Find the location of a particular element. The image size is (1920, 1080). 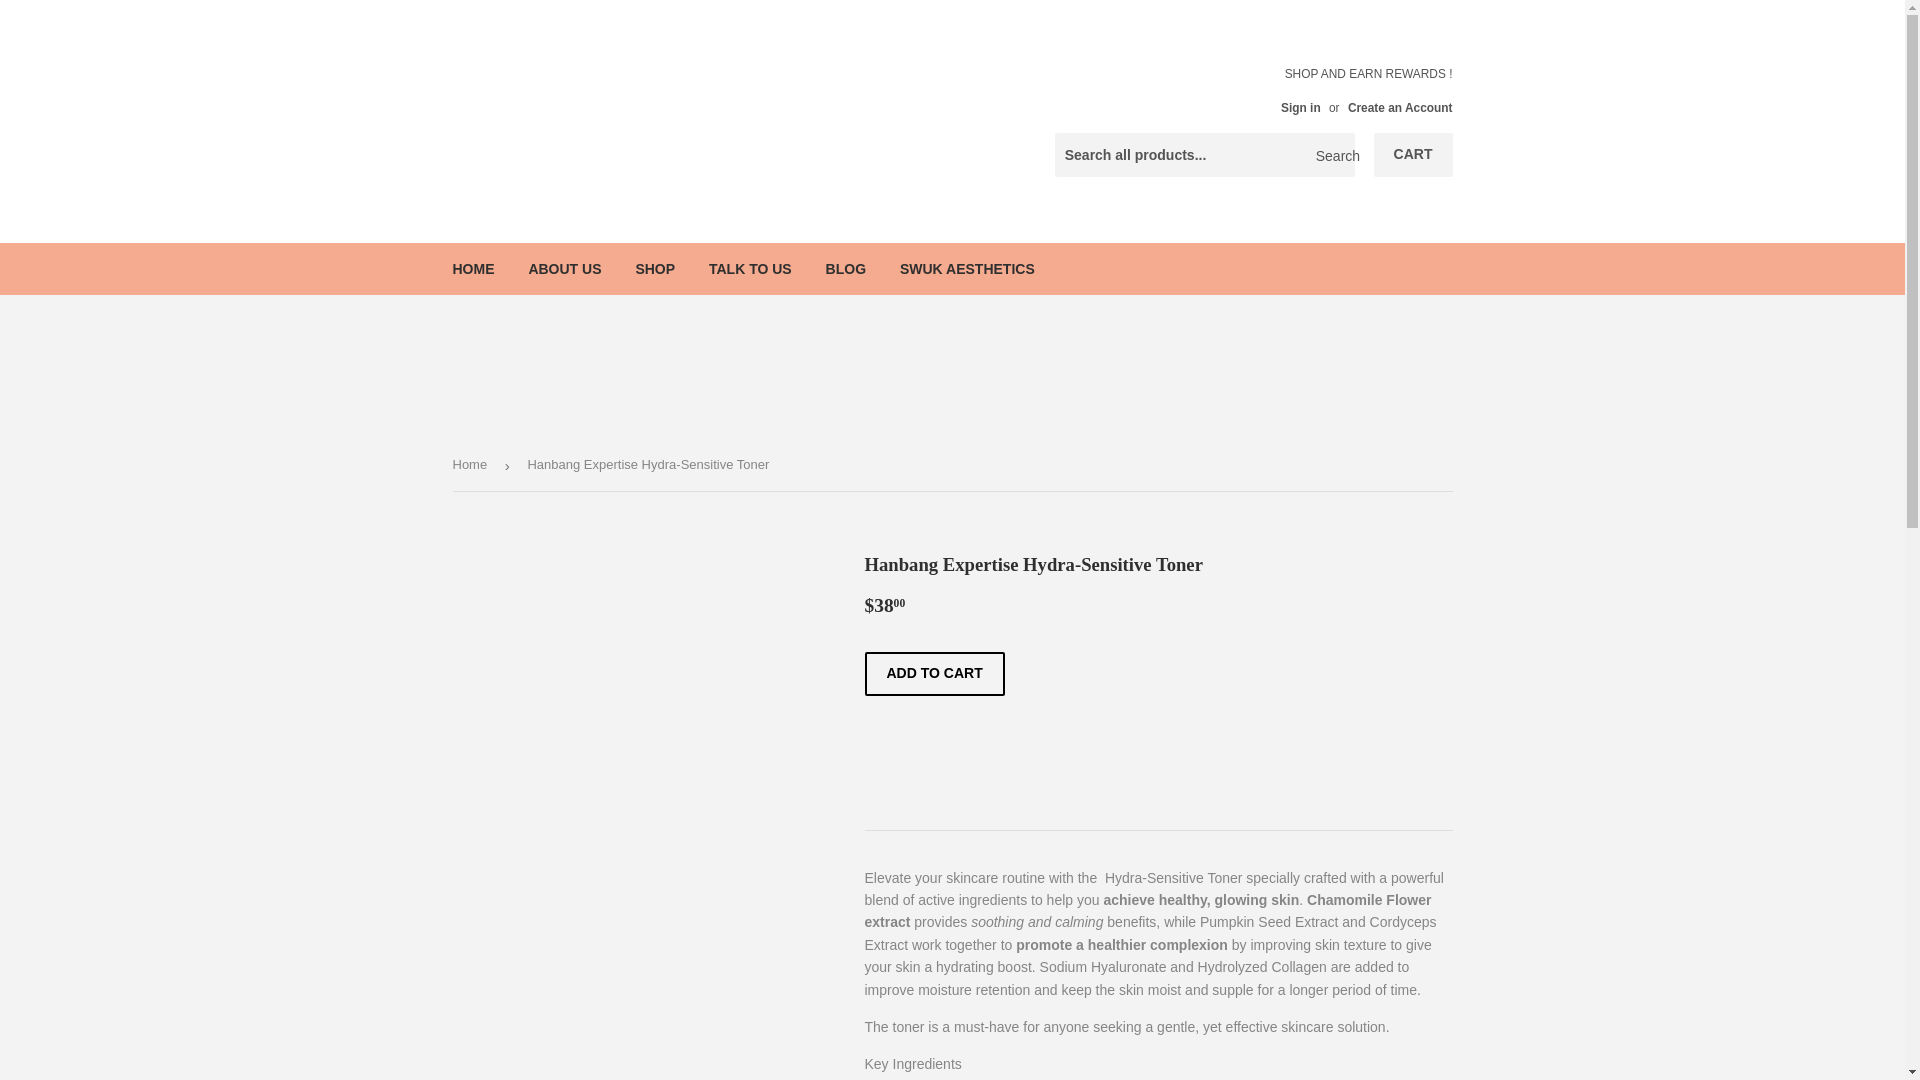

Sign in is located at coordinates (1300, 108).